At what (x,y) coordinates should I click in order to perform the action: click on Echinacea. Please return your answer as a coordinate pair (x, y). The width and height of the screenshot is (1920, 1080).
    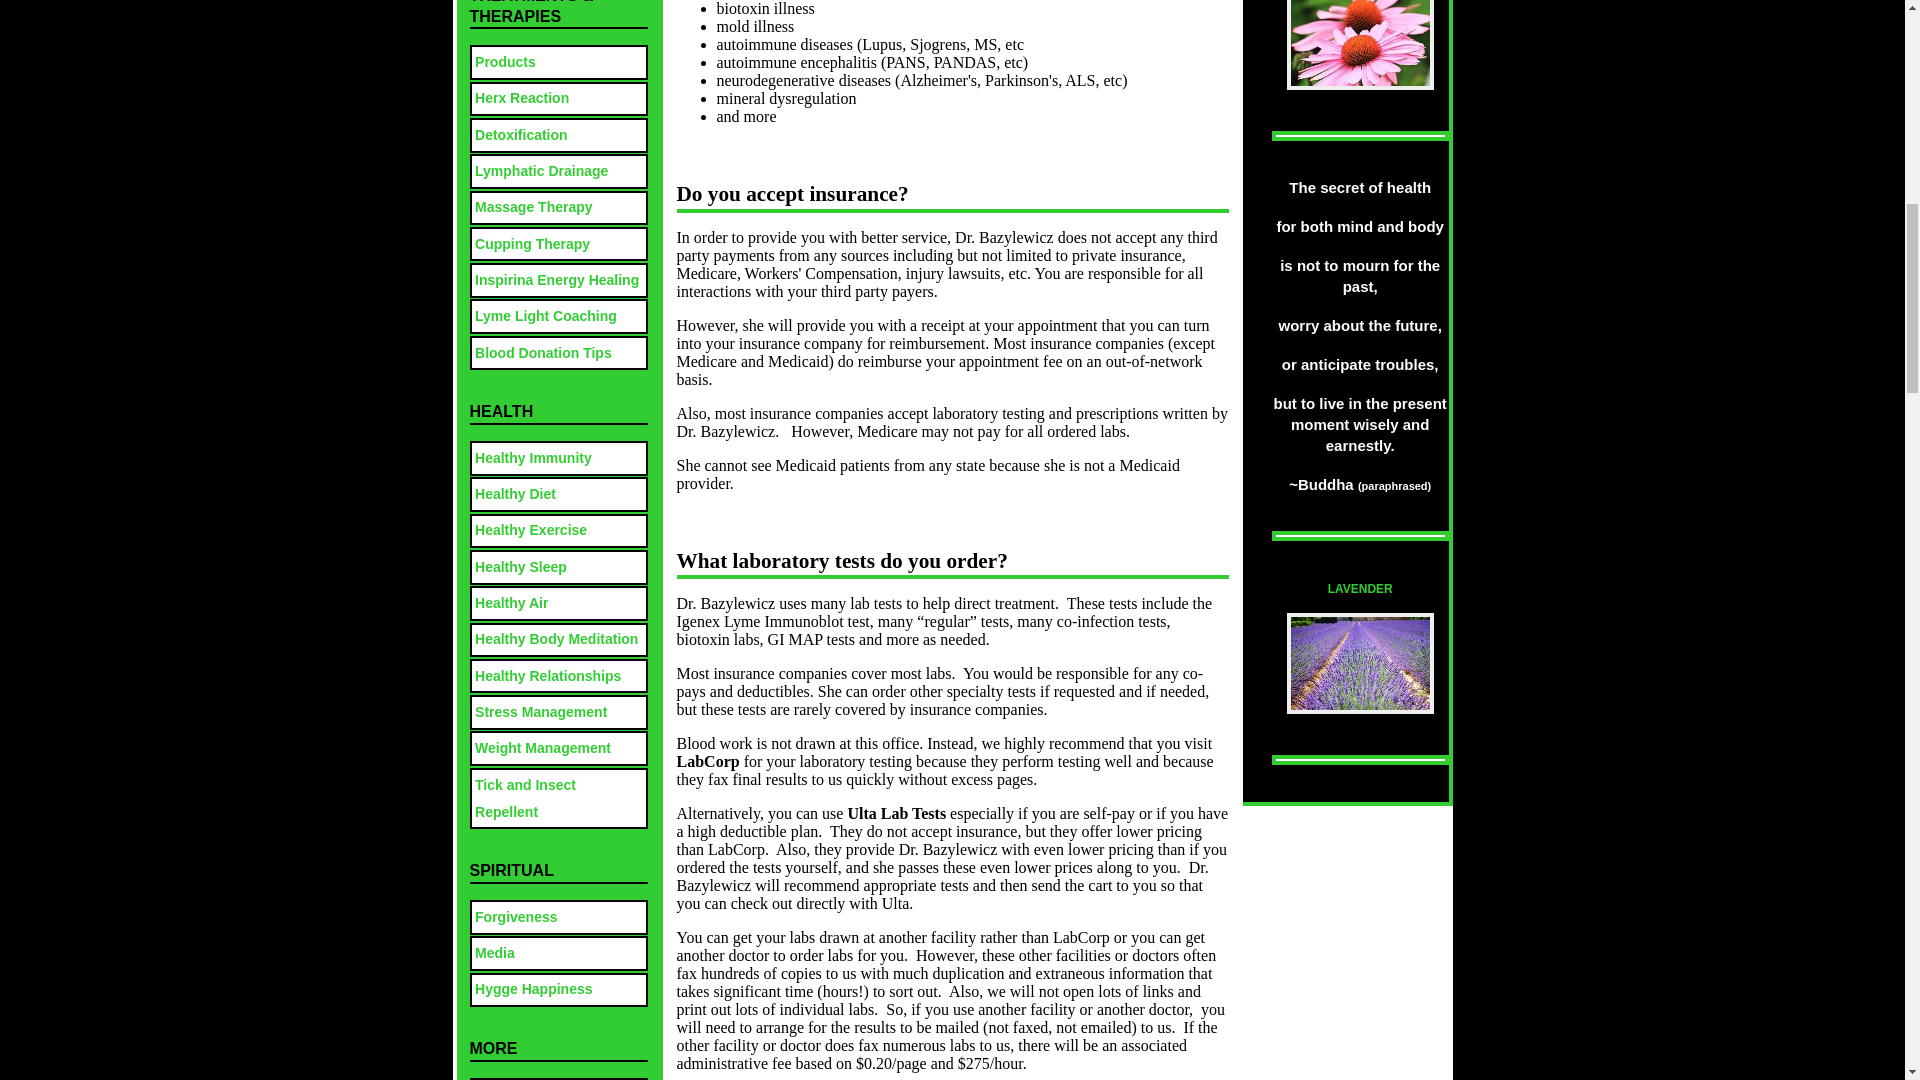
    Looking at the image, I should click on (1360, 44).